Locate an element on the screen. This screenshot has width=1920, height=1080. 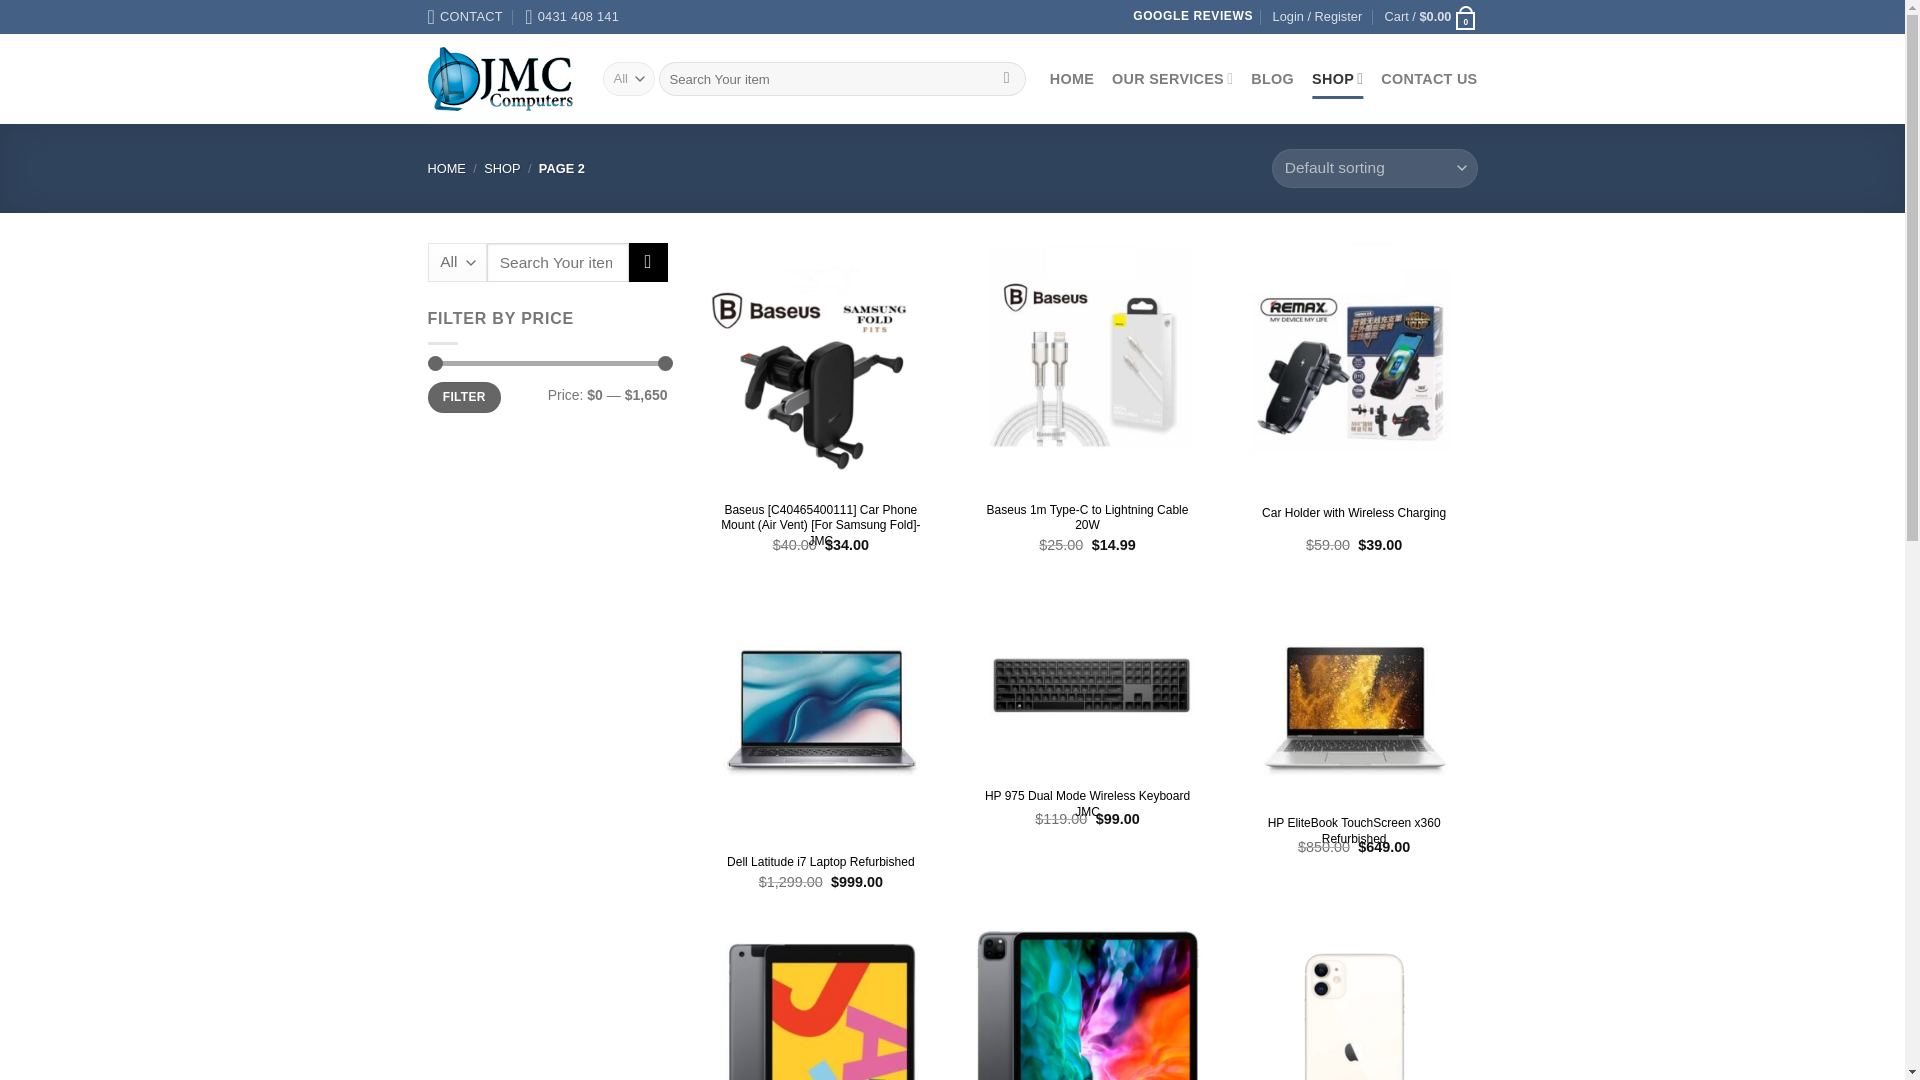
Search is located at coordinates (648, 262).